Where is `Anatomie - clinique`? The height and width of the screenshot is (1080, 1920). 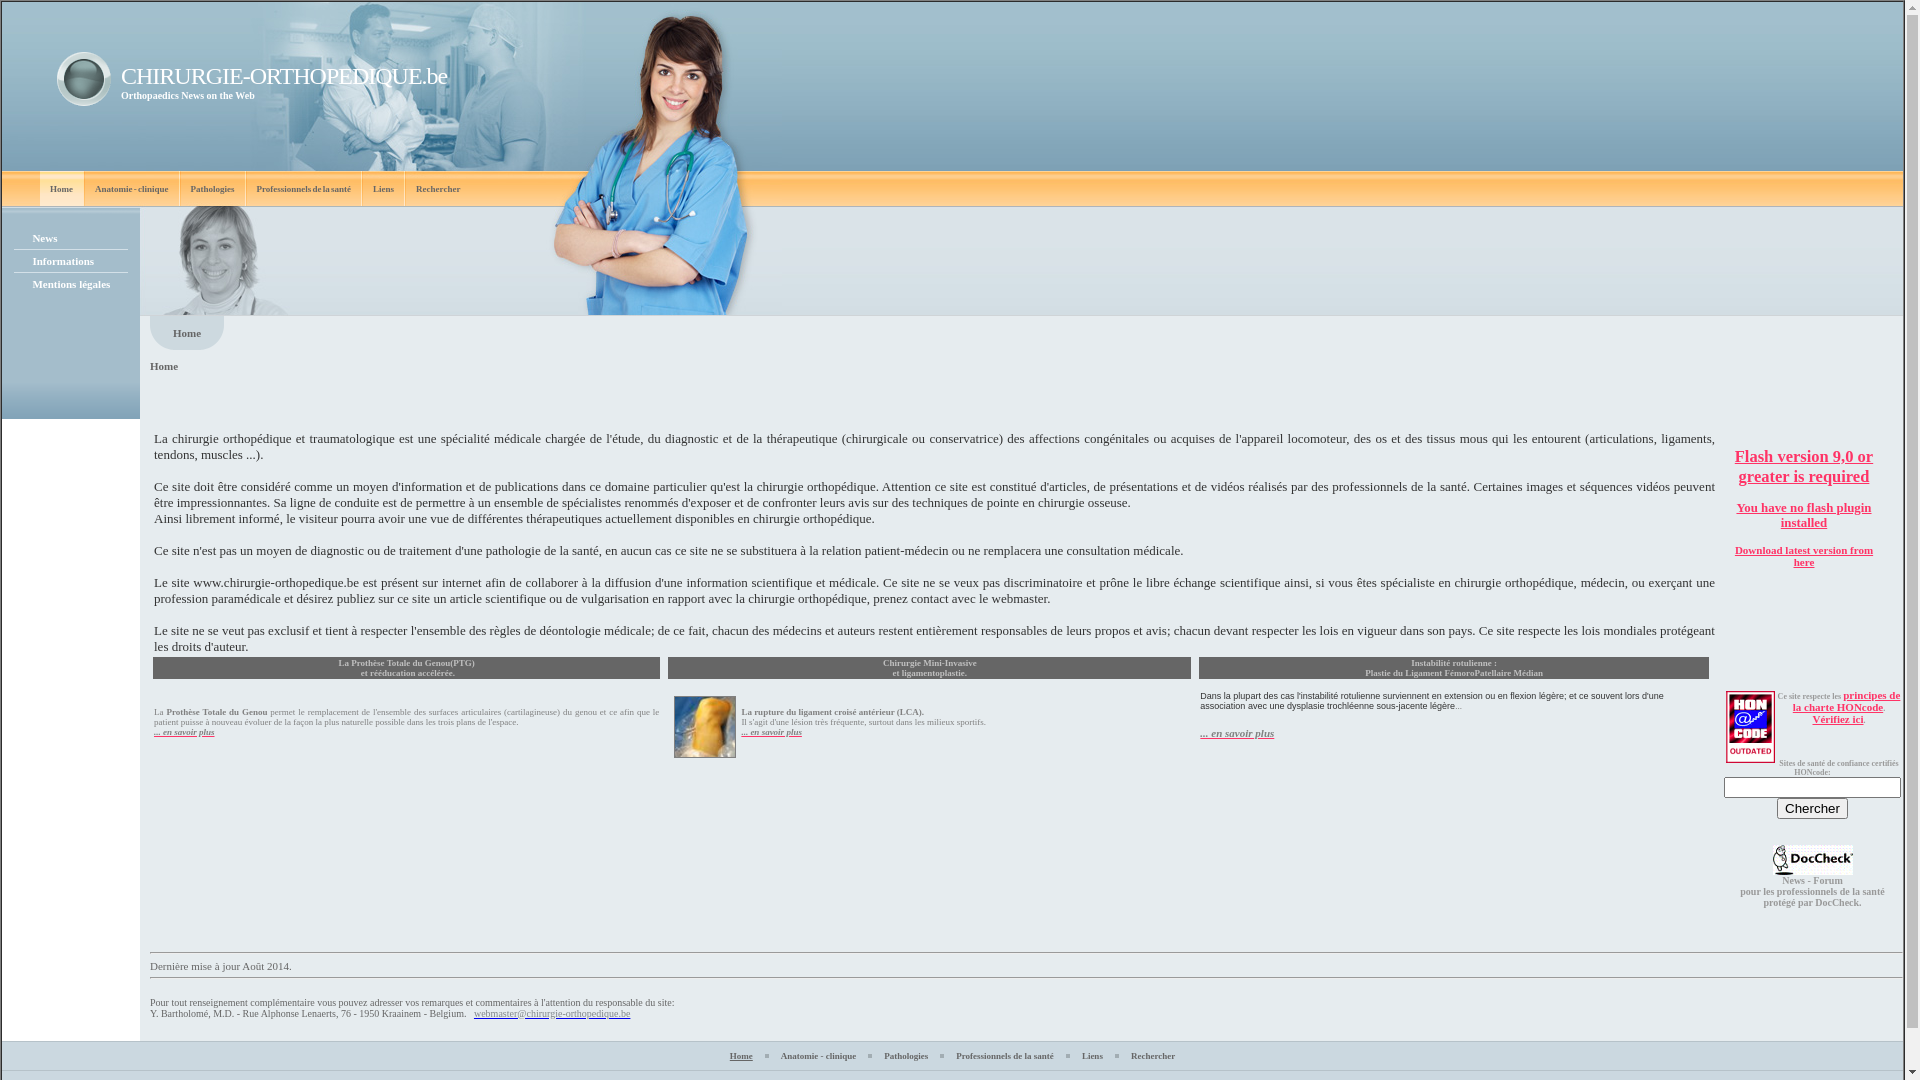 Anatomie - clinique is located at coordinates (132, 189).